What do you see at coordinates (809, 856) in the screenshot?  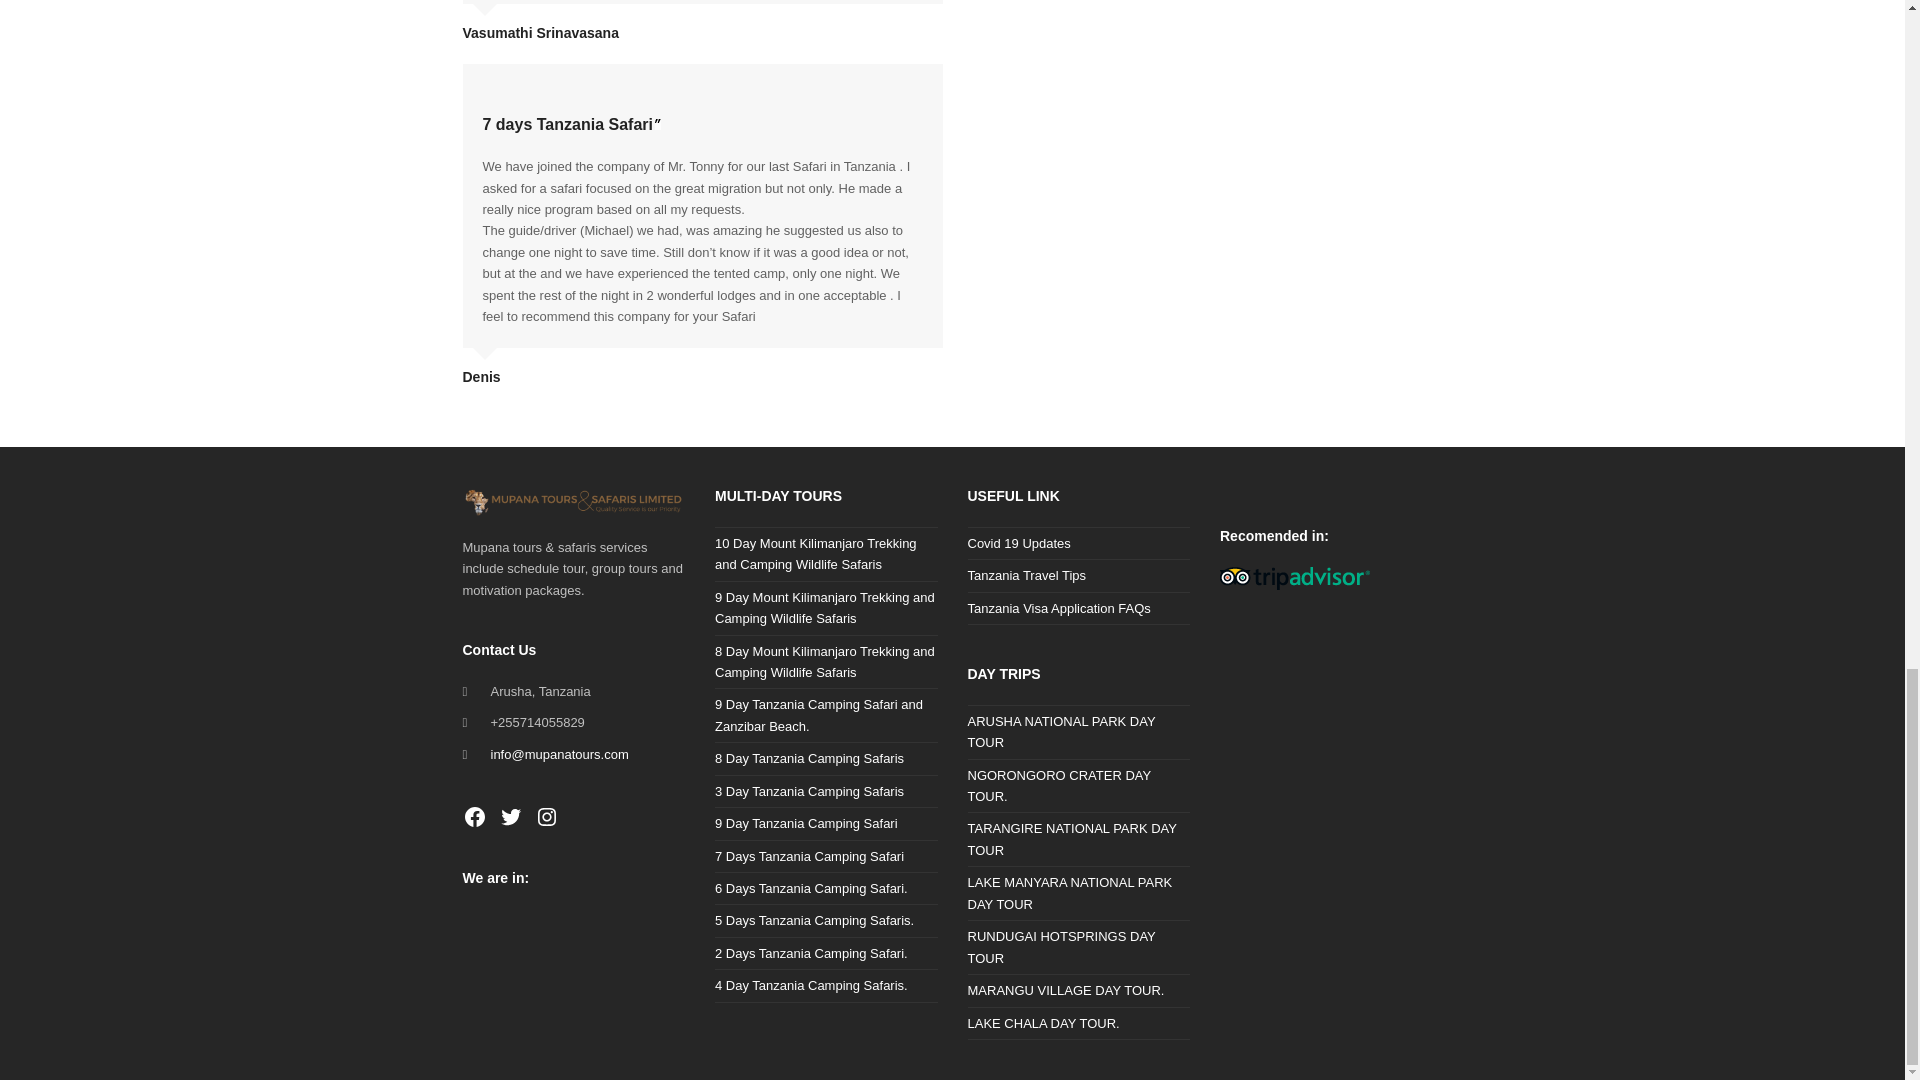 I see `7 Days Tanzania Camping Safari` at bounding box center [809, 856].